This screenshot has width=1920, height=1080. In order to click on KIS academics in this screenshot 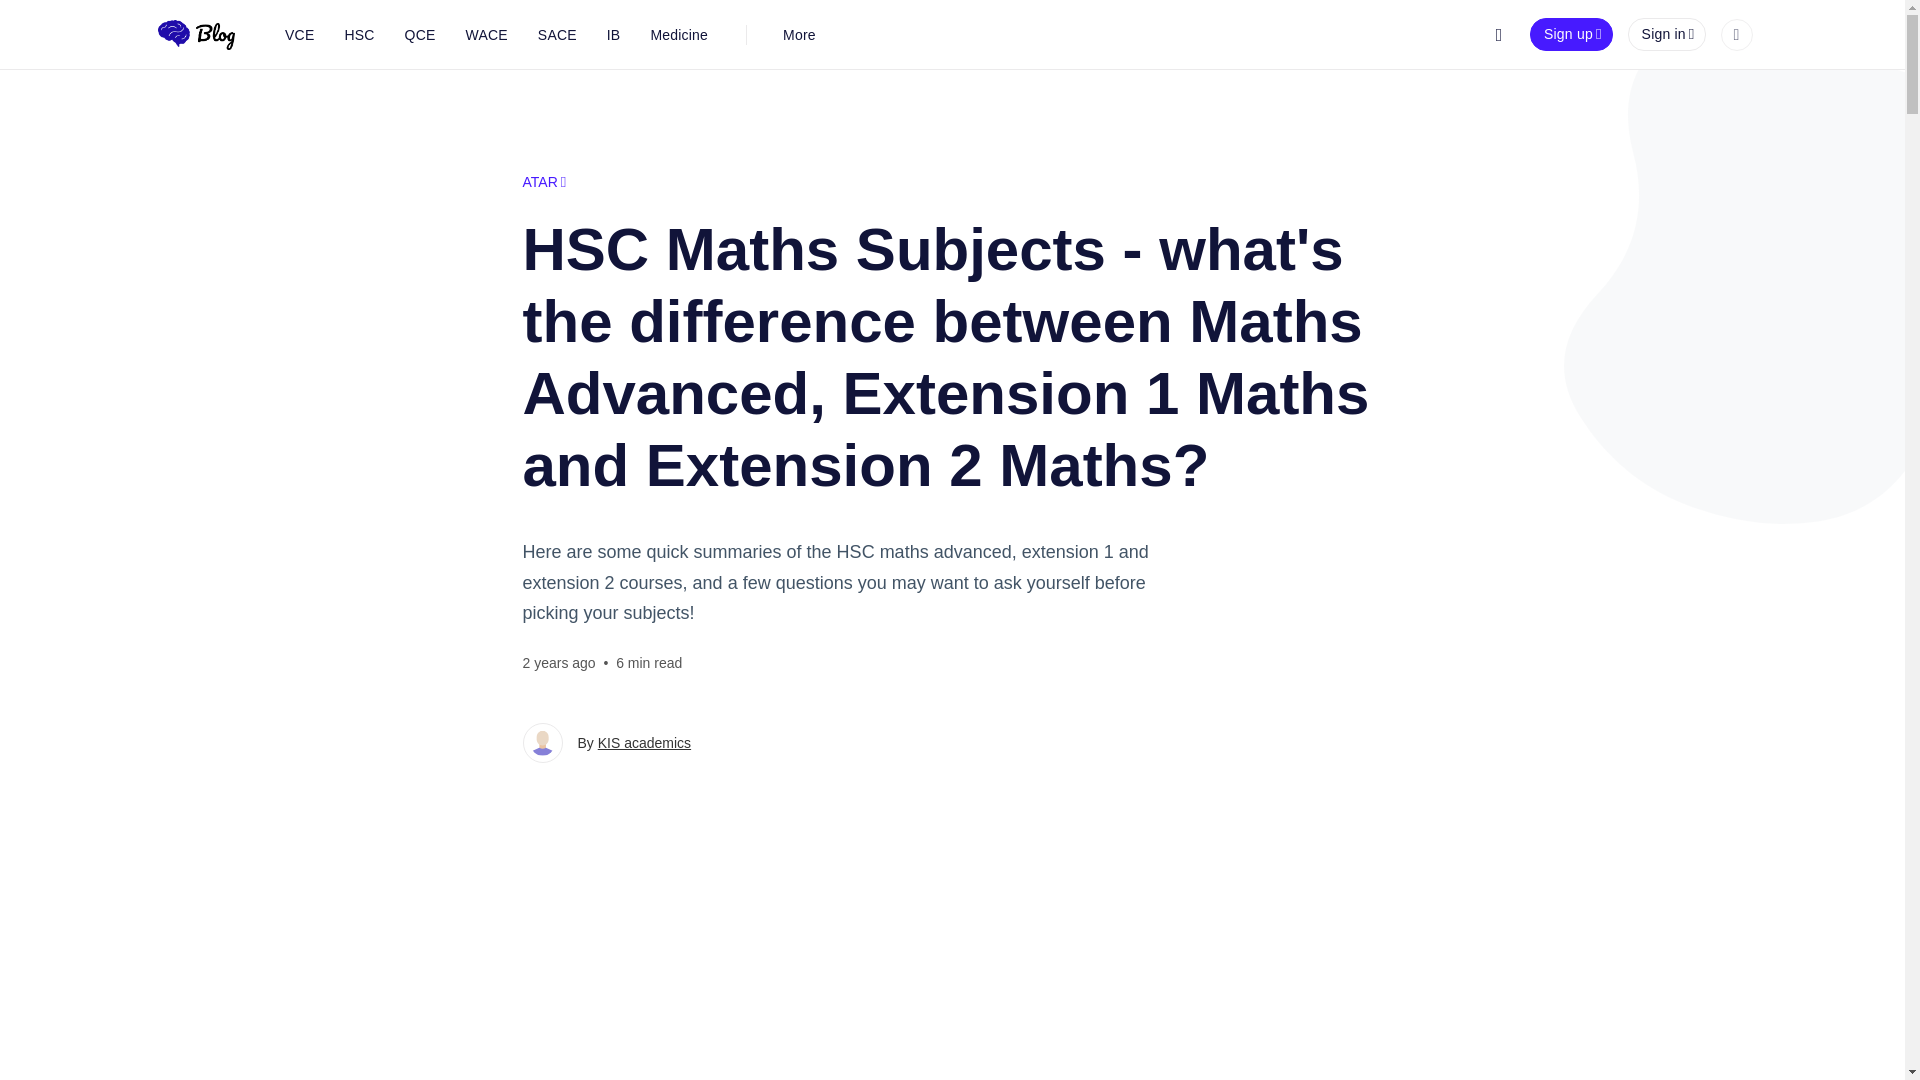, I will do `click(644, 742)`.